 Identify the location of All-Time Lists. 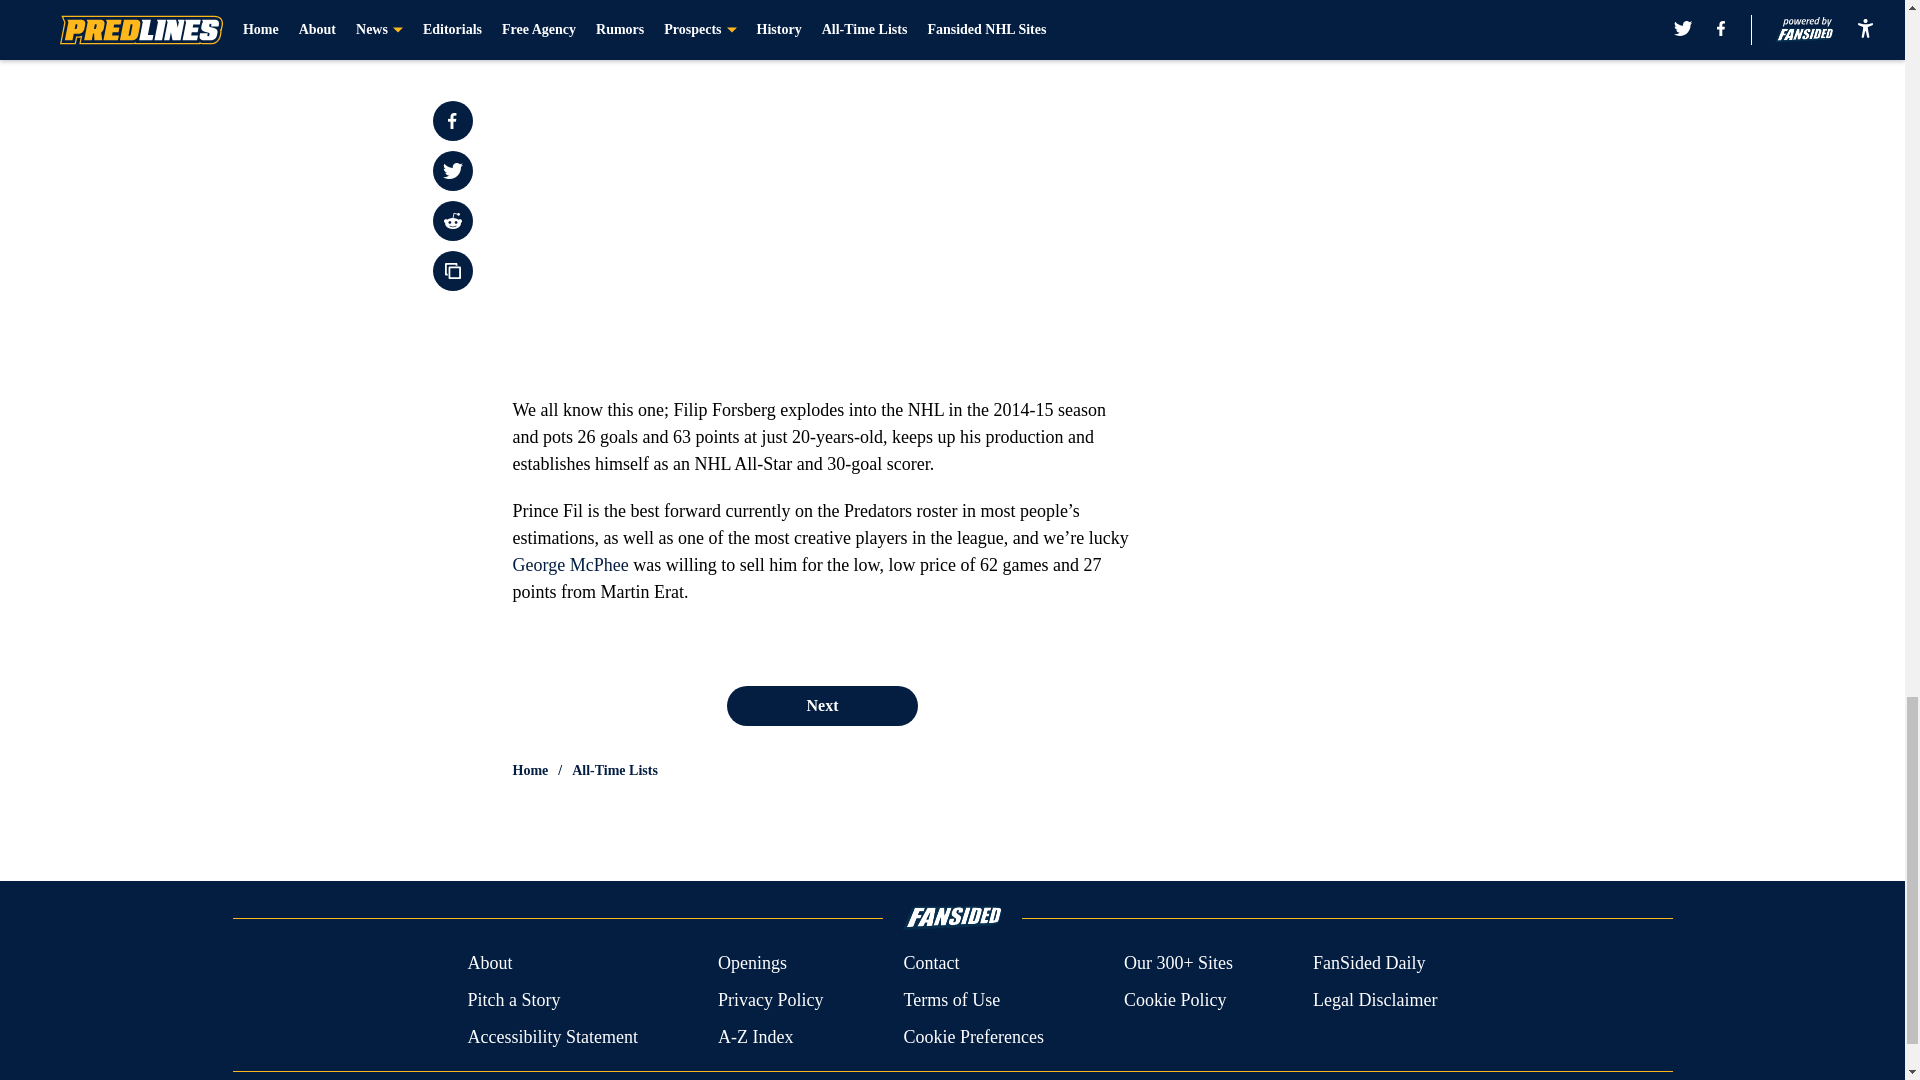
(615, 770).